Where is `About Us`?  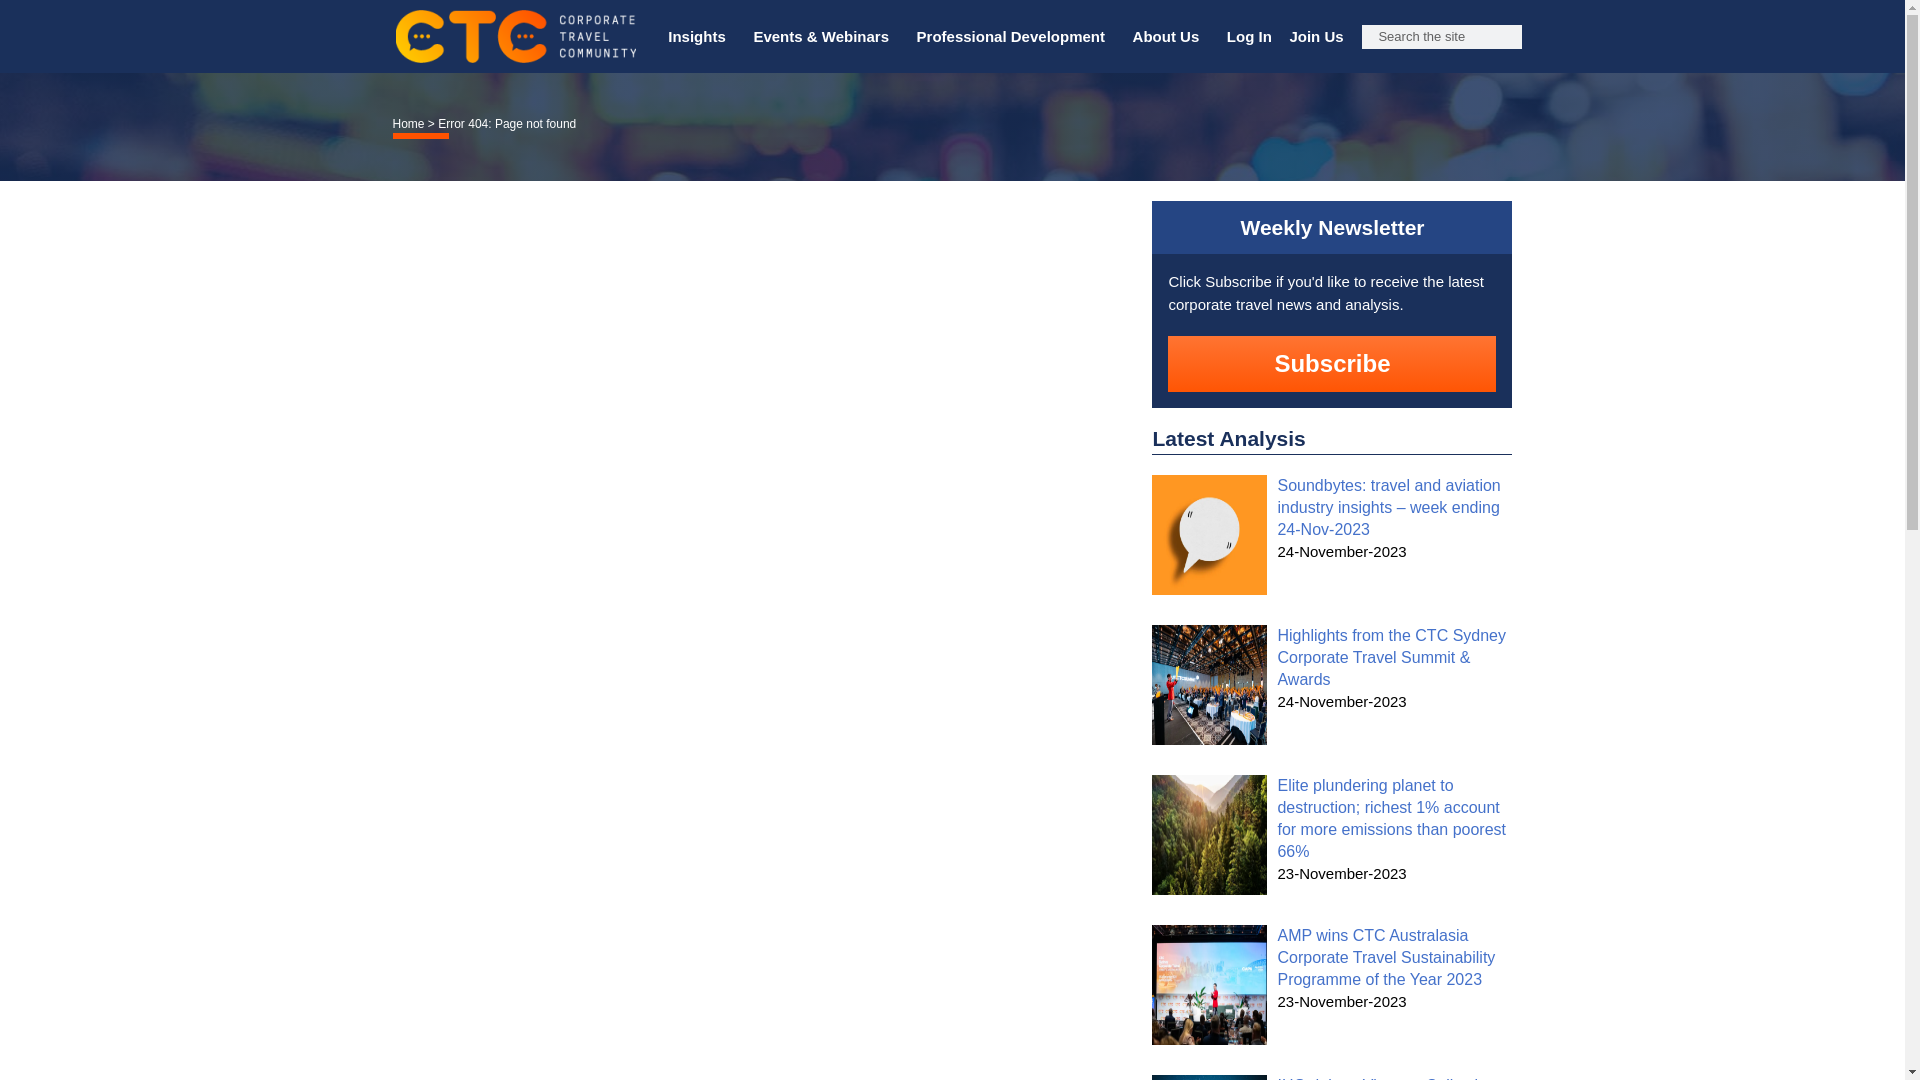 About Us is located at coordinates (1170, 37).